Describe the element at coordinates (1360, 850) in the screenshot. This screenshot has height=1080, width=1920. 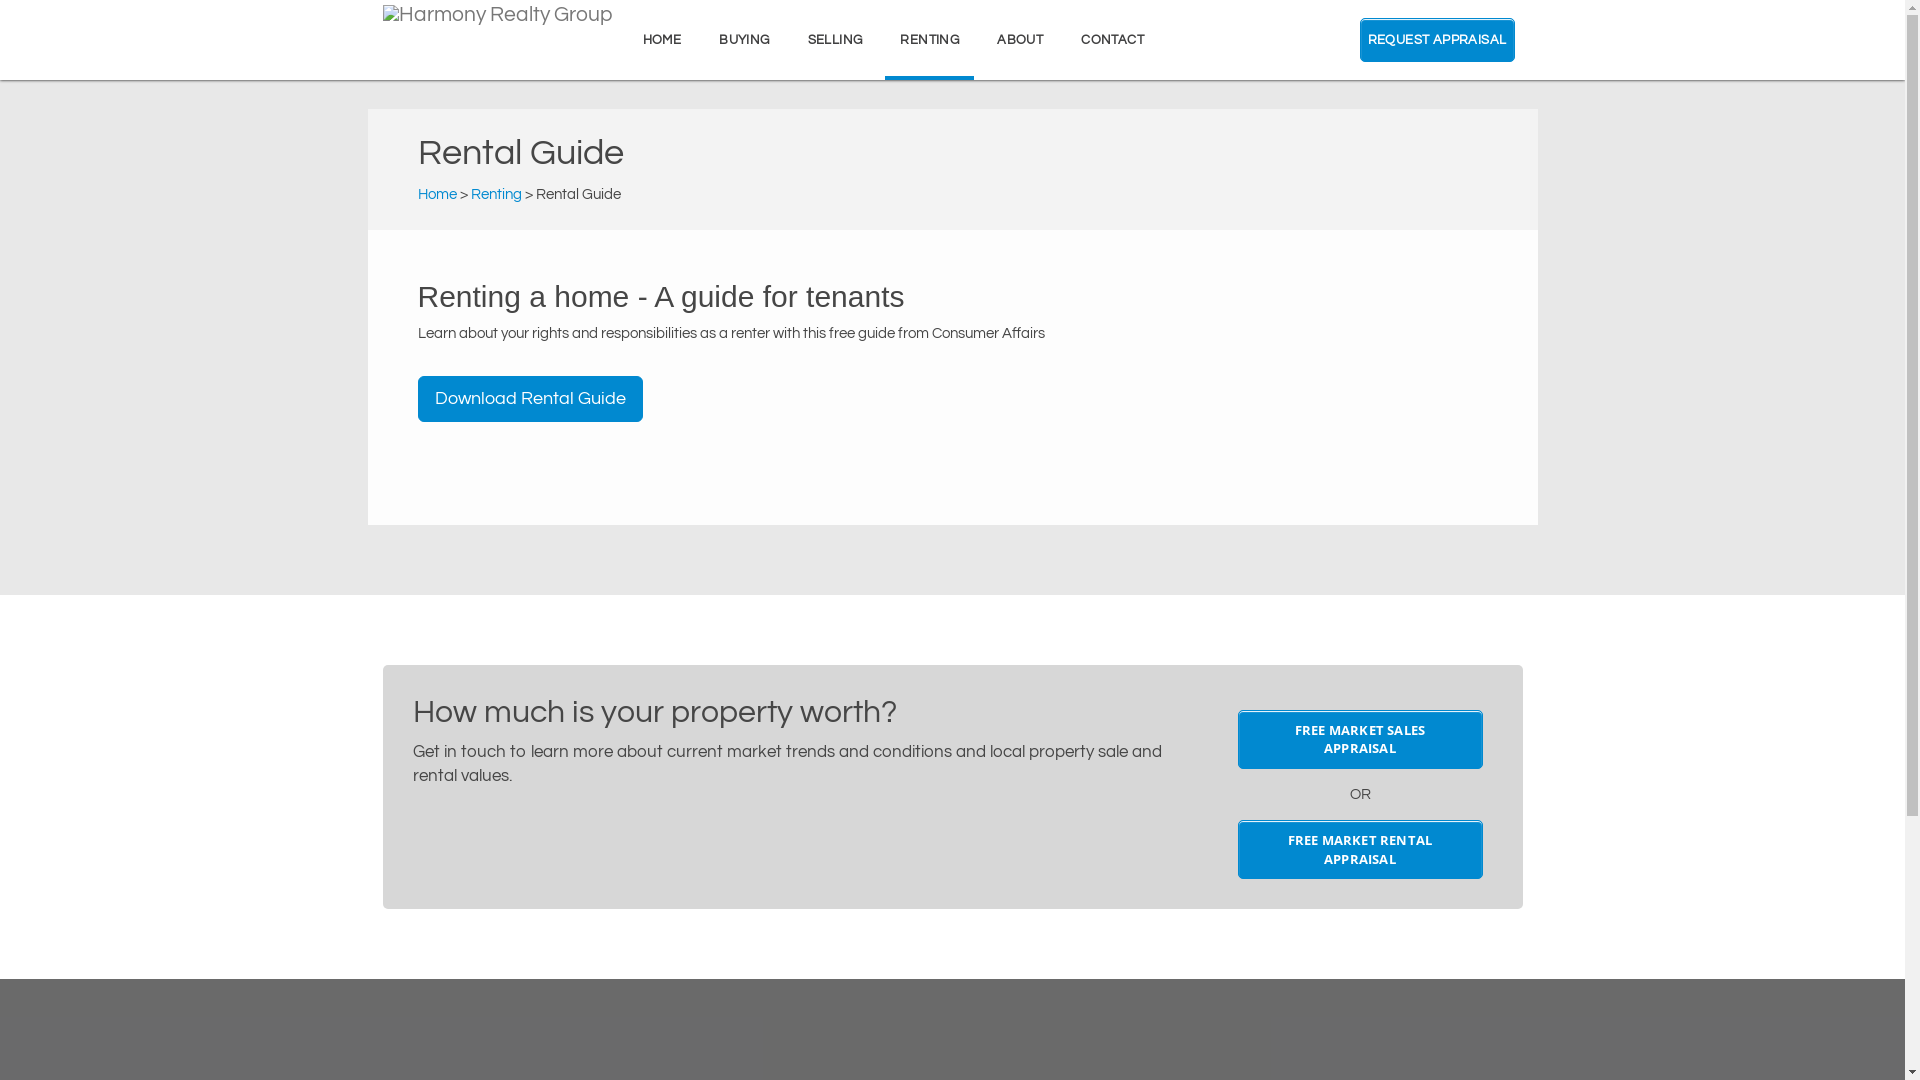
I see `FREE MARKET RENTAL APPRAISAL` at that location.